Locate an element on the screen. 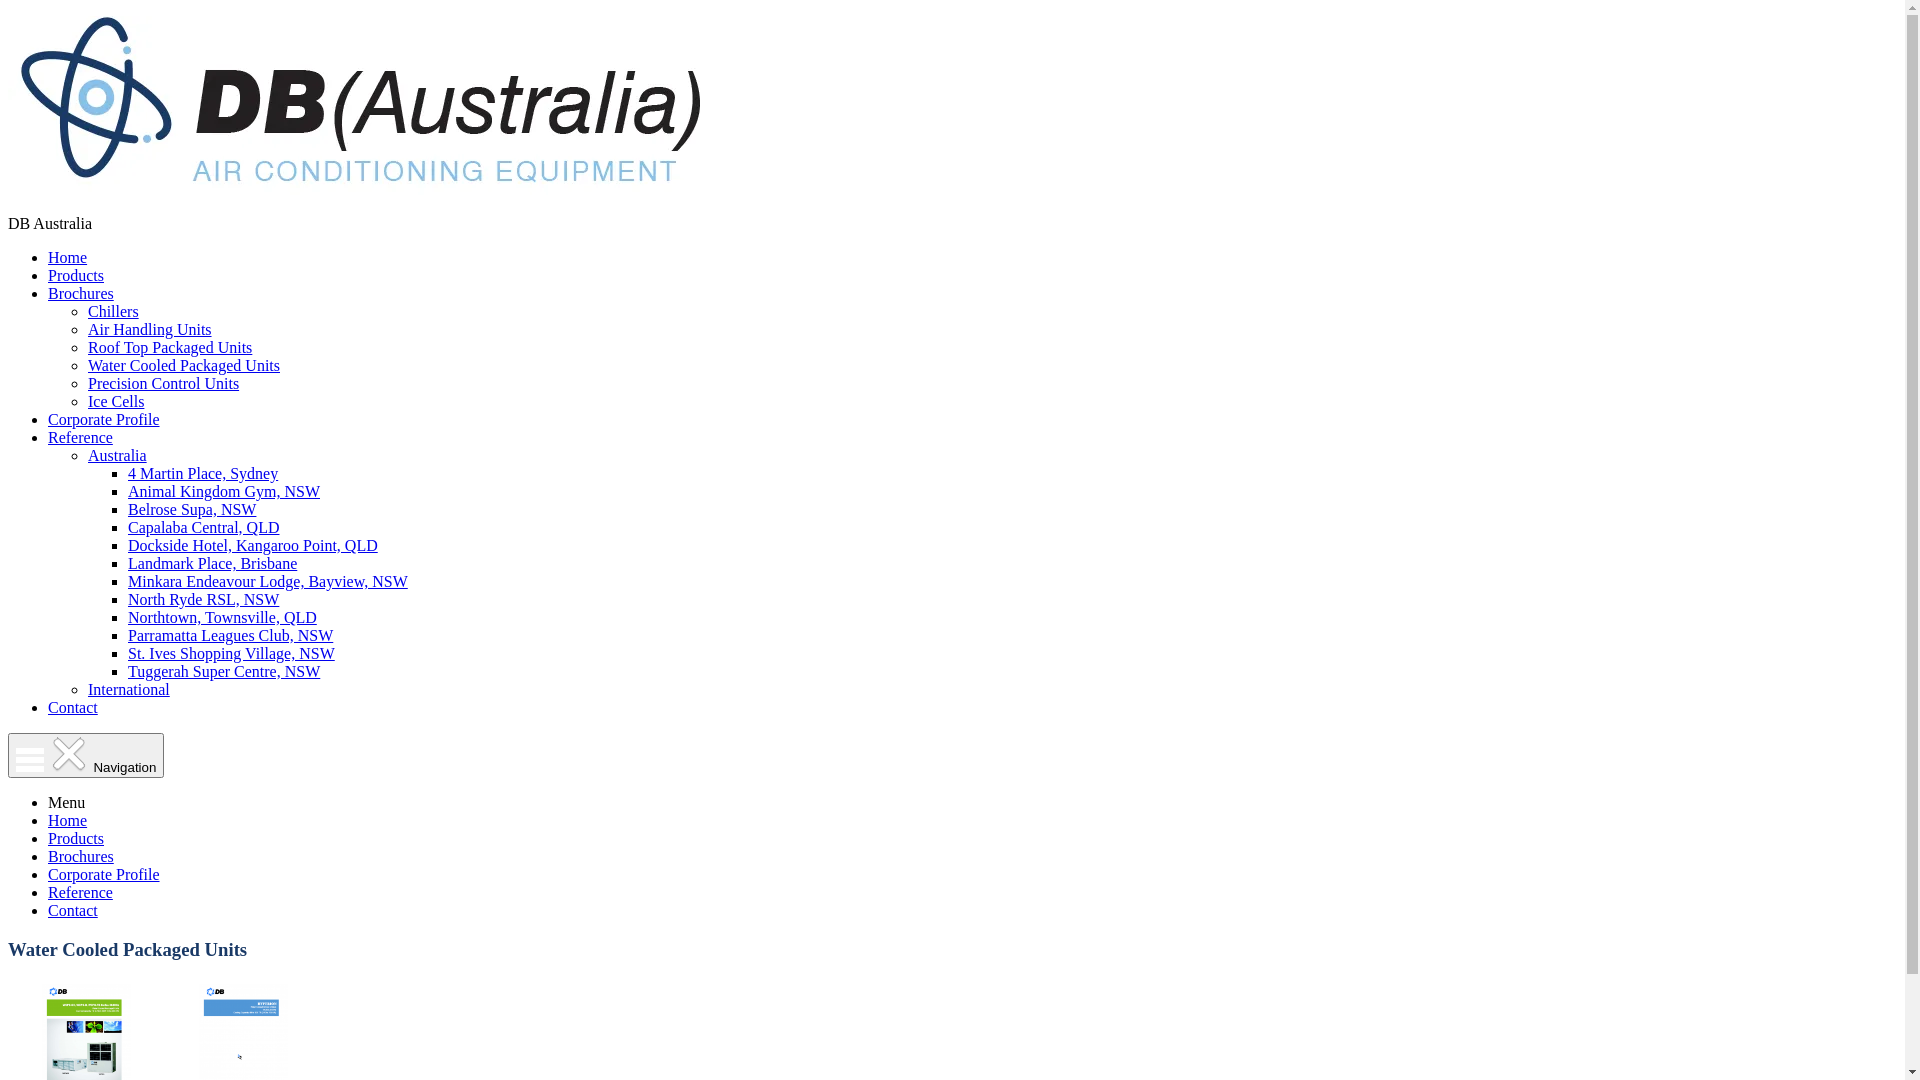  Home is located at coordinates (68, 258).